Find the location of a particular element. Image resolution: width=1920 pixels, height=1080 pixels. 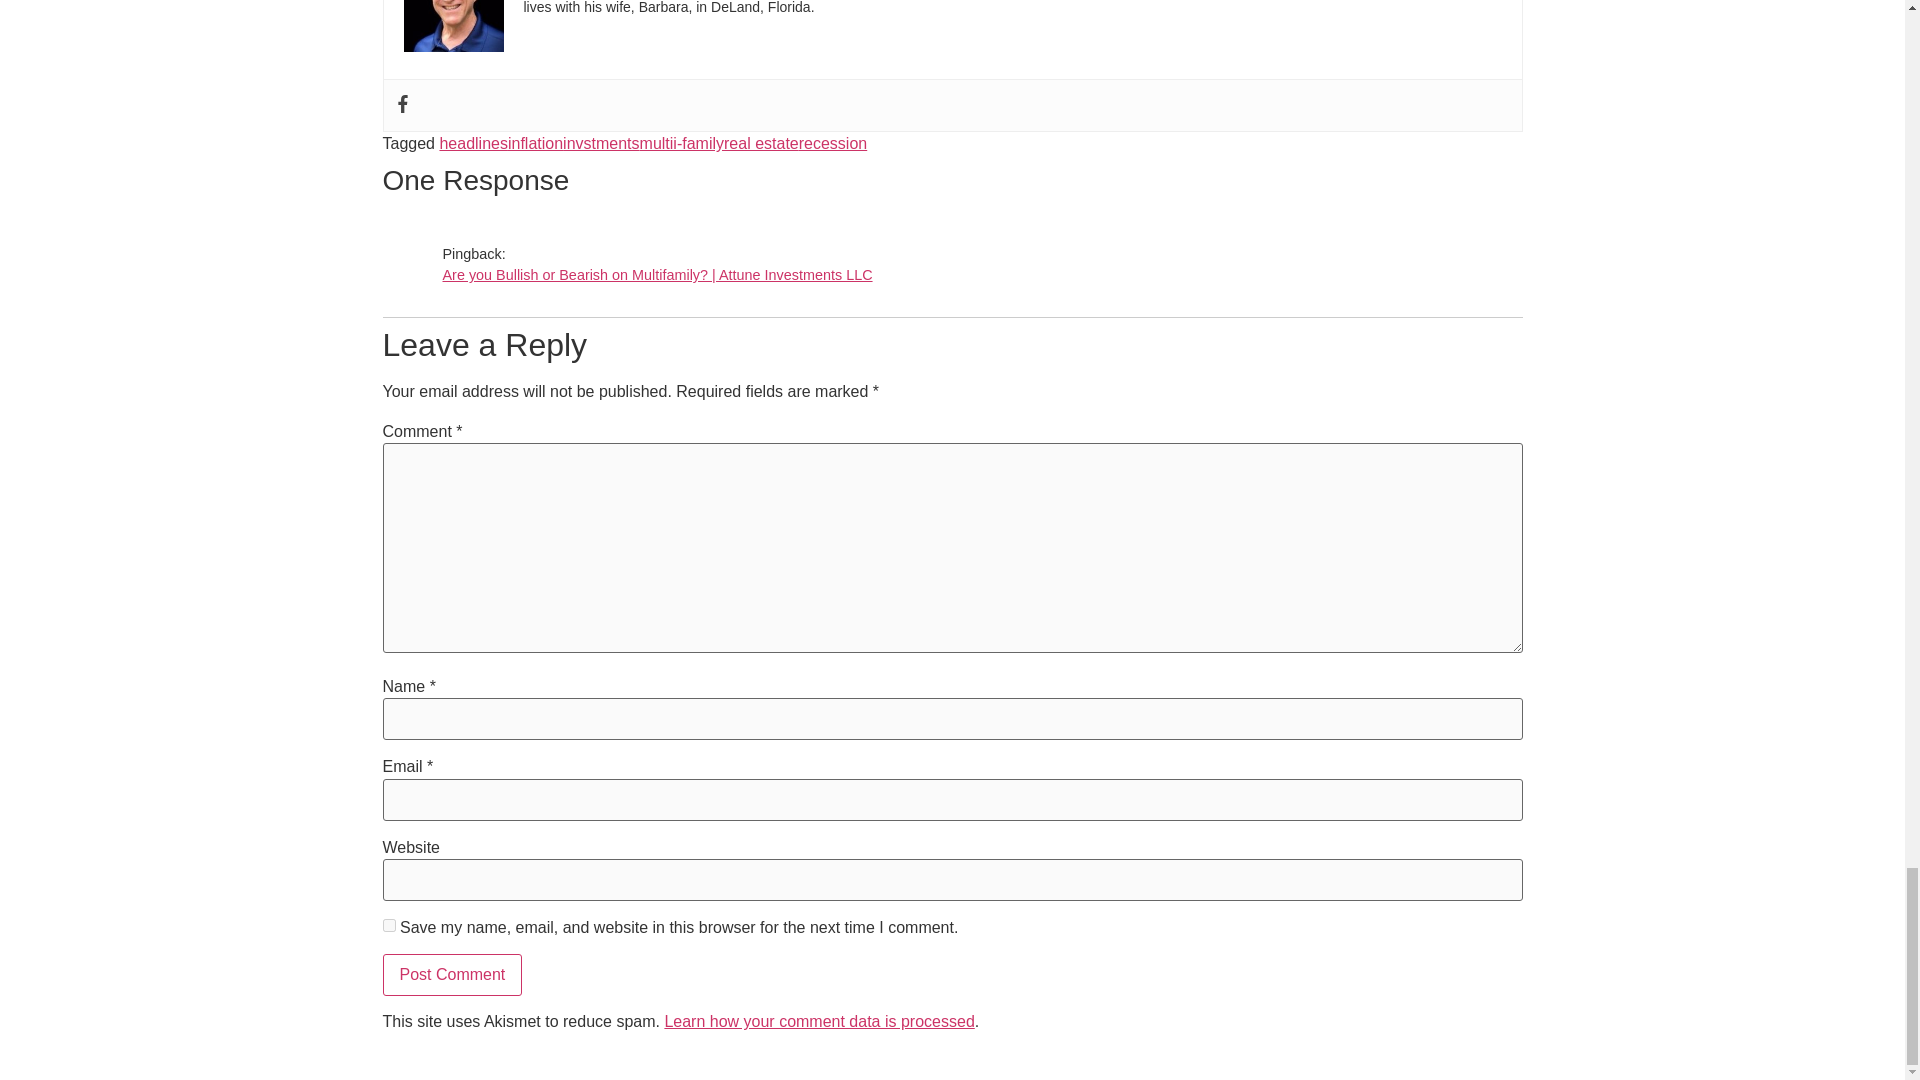

multii-family is located at coordinates (681, 144).